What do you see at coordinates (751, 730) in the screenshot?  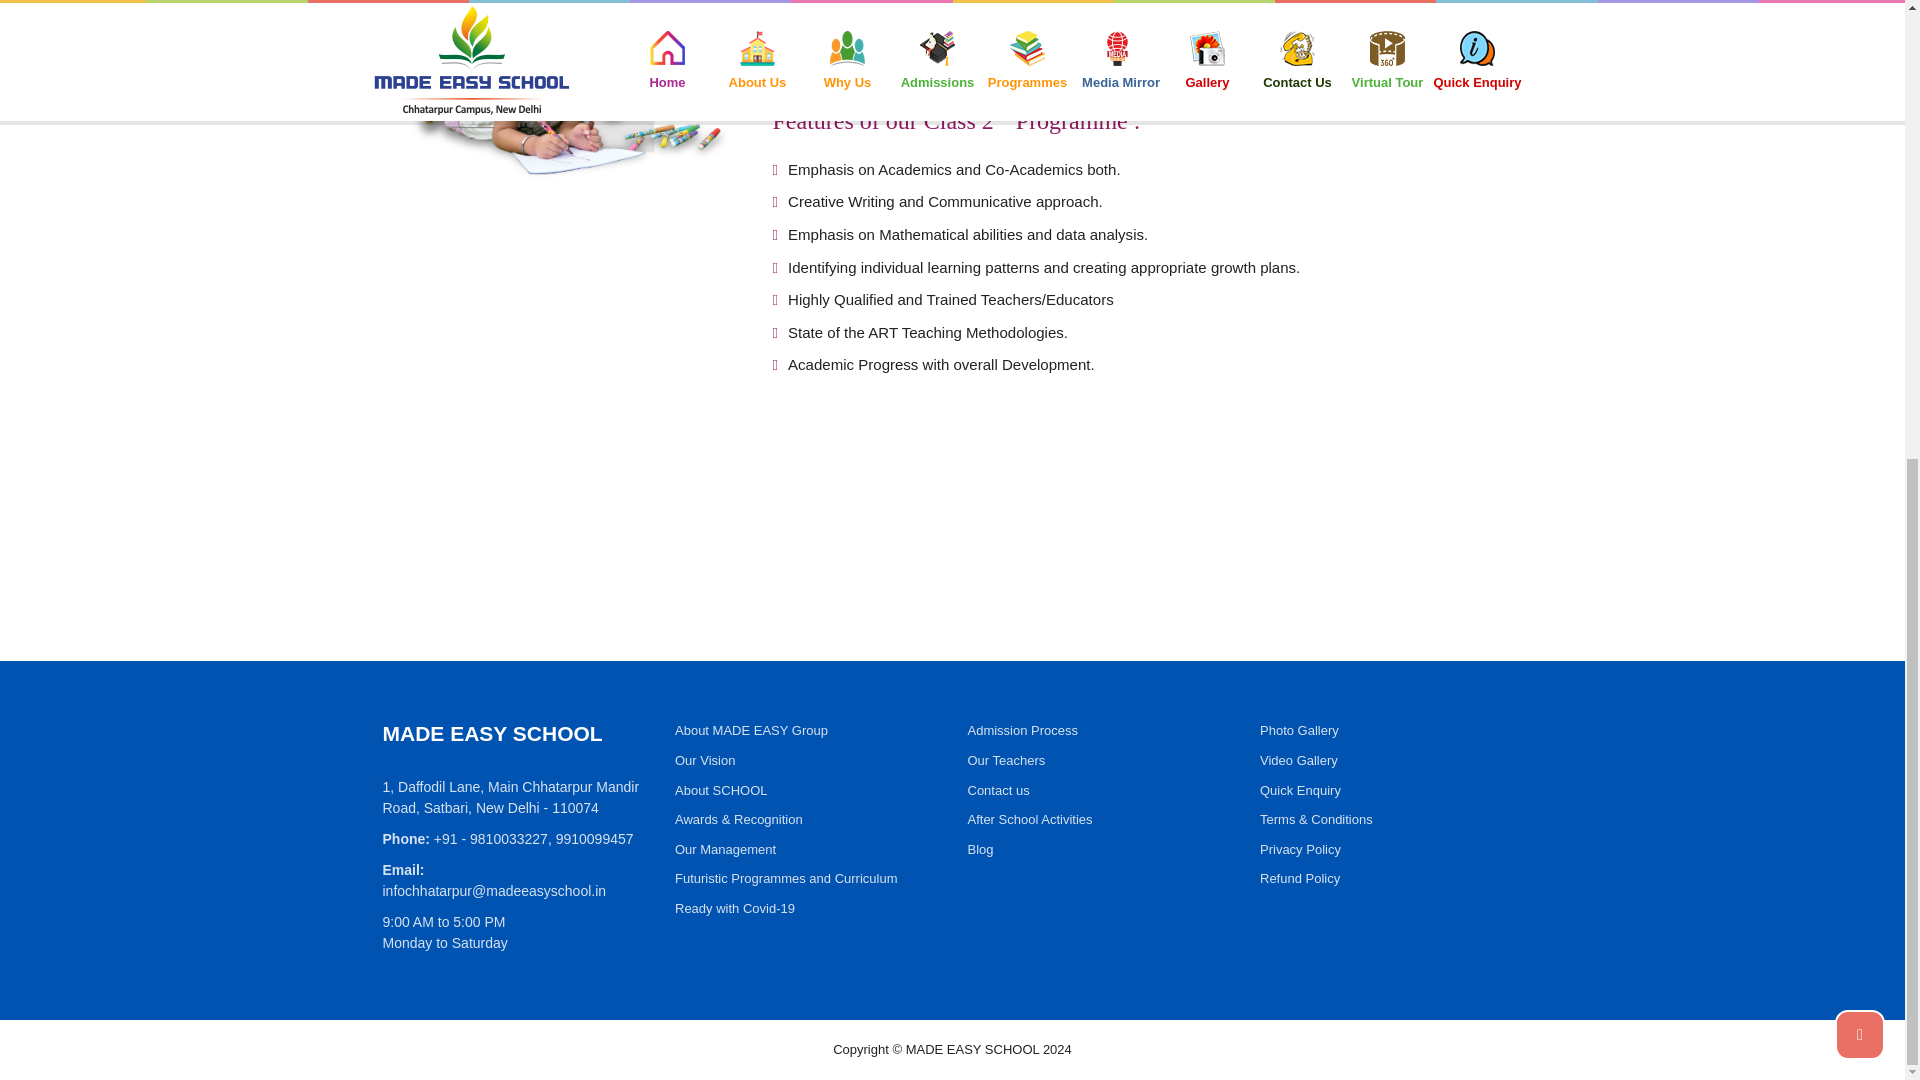 I see `About MADE EASY Group` at bounding box center [751, 730].